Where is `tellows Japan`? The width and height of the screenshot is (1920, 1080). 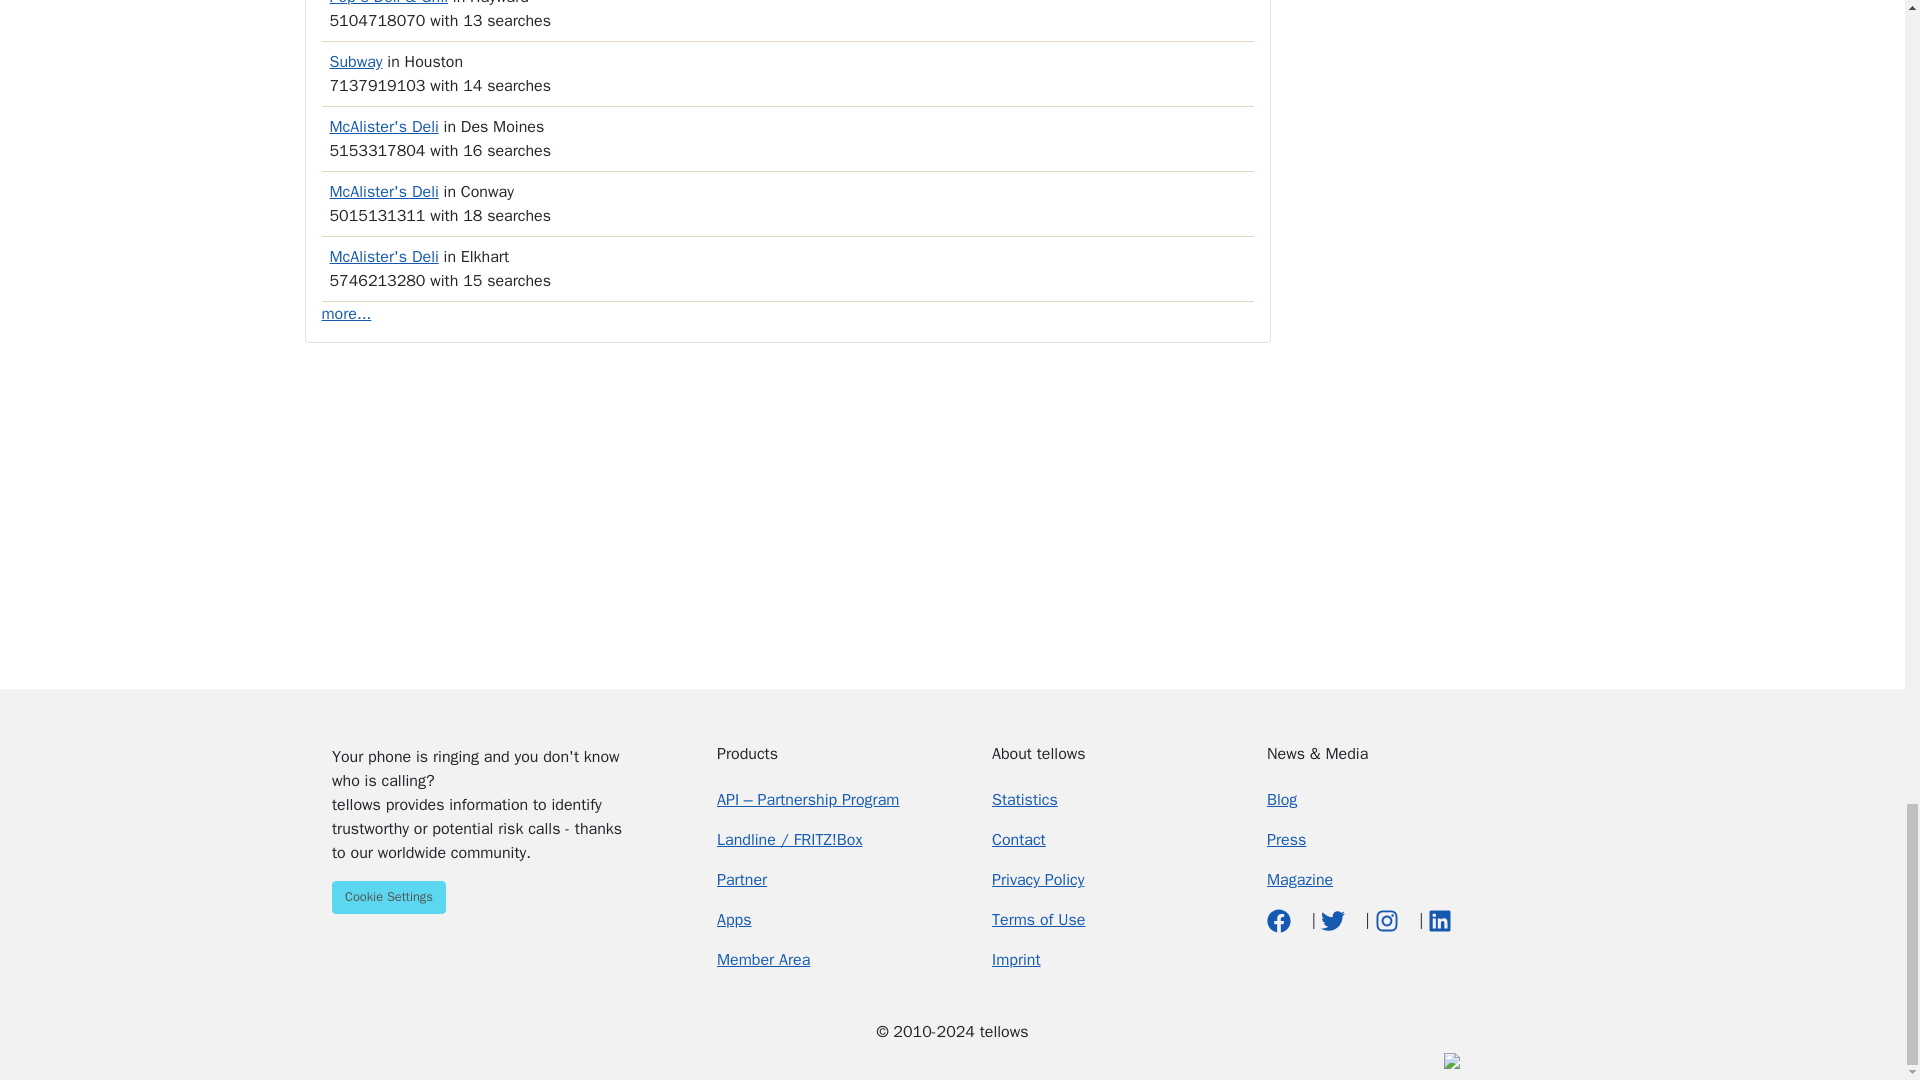 tellows Japan is located at coordinates (658, 1059).